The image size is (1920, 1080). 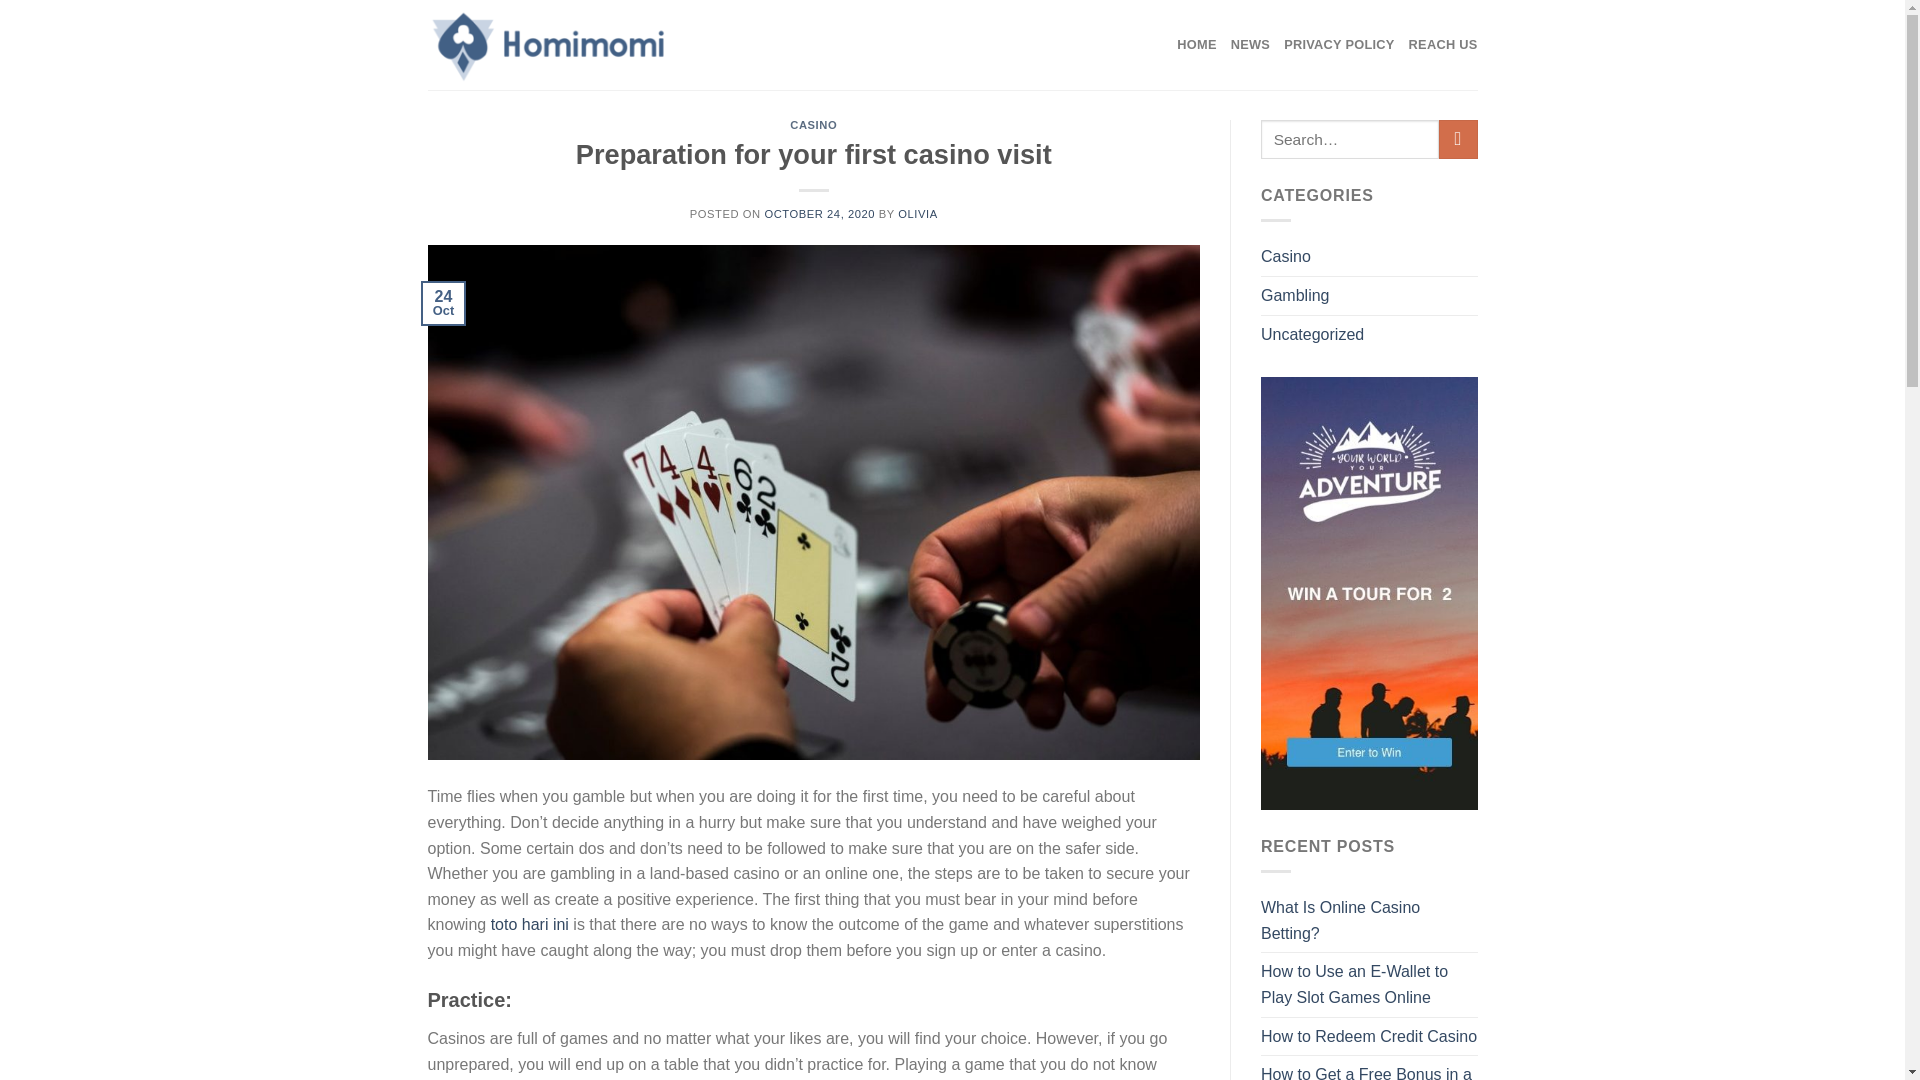 What do you see at coordinates (1294, 296) in the screenshot?
I see `Gambling` at bounding box center [1294, 296].